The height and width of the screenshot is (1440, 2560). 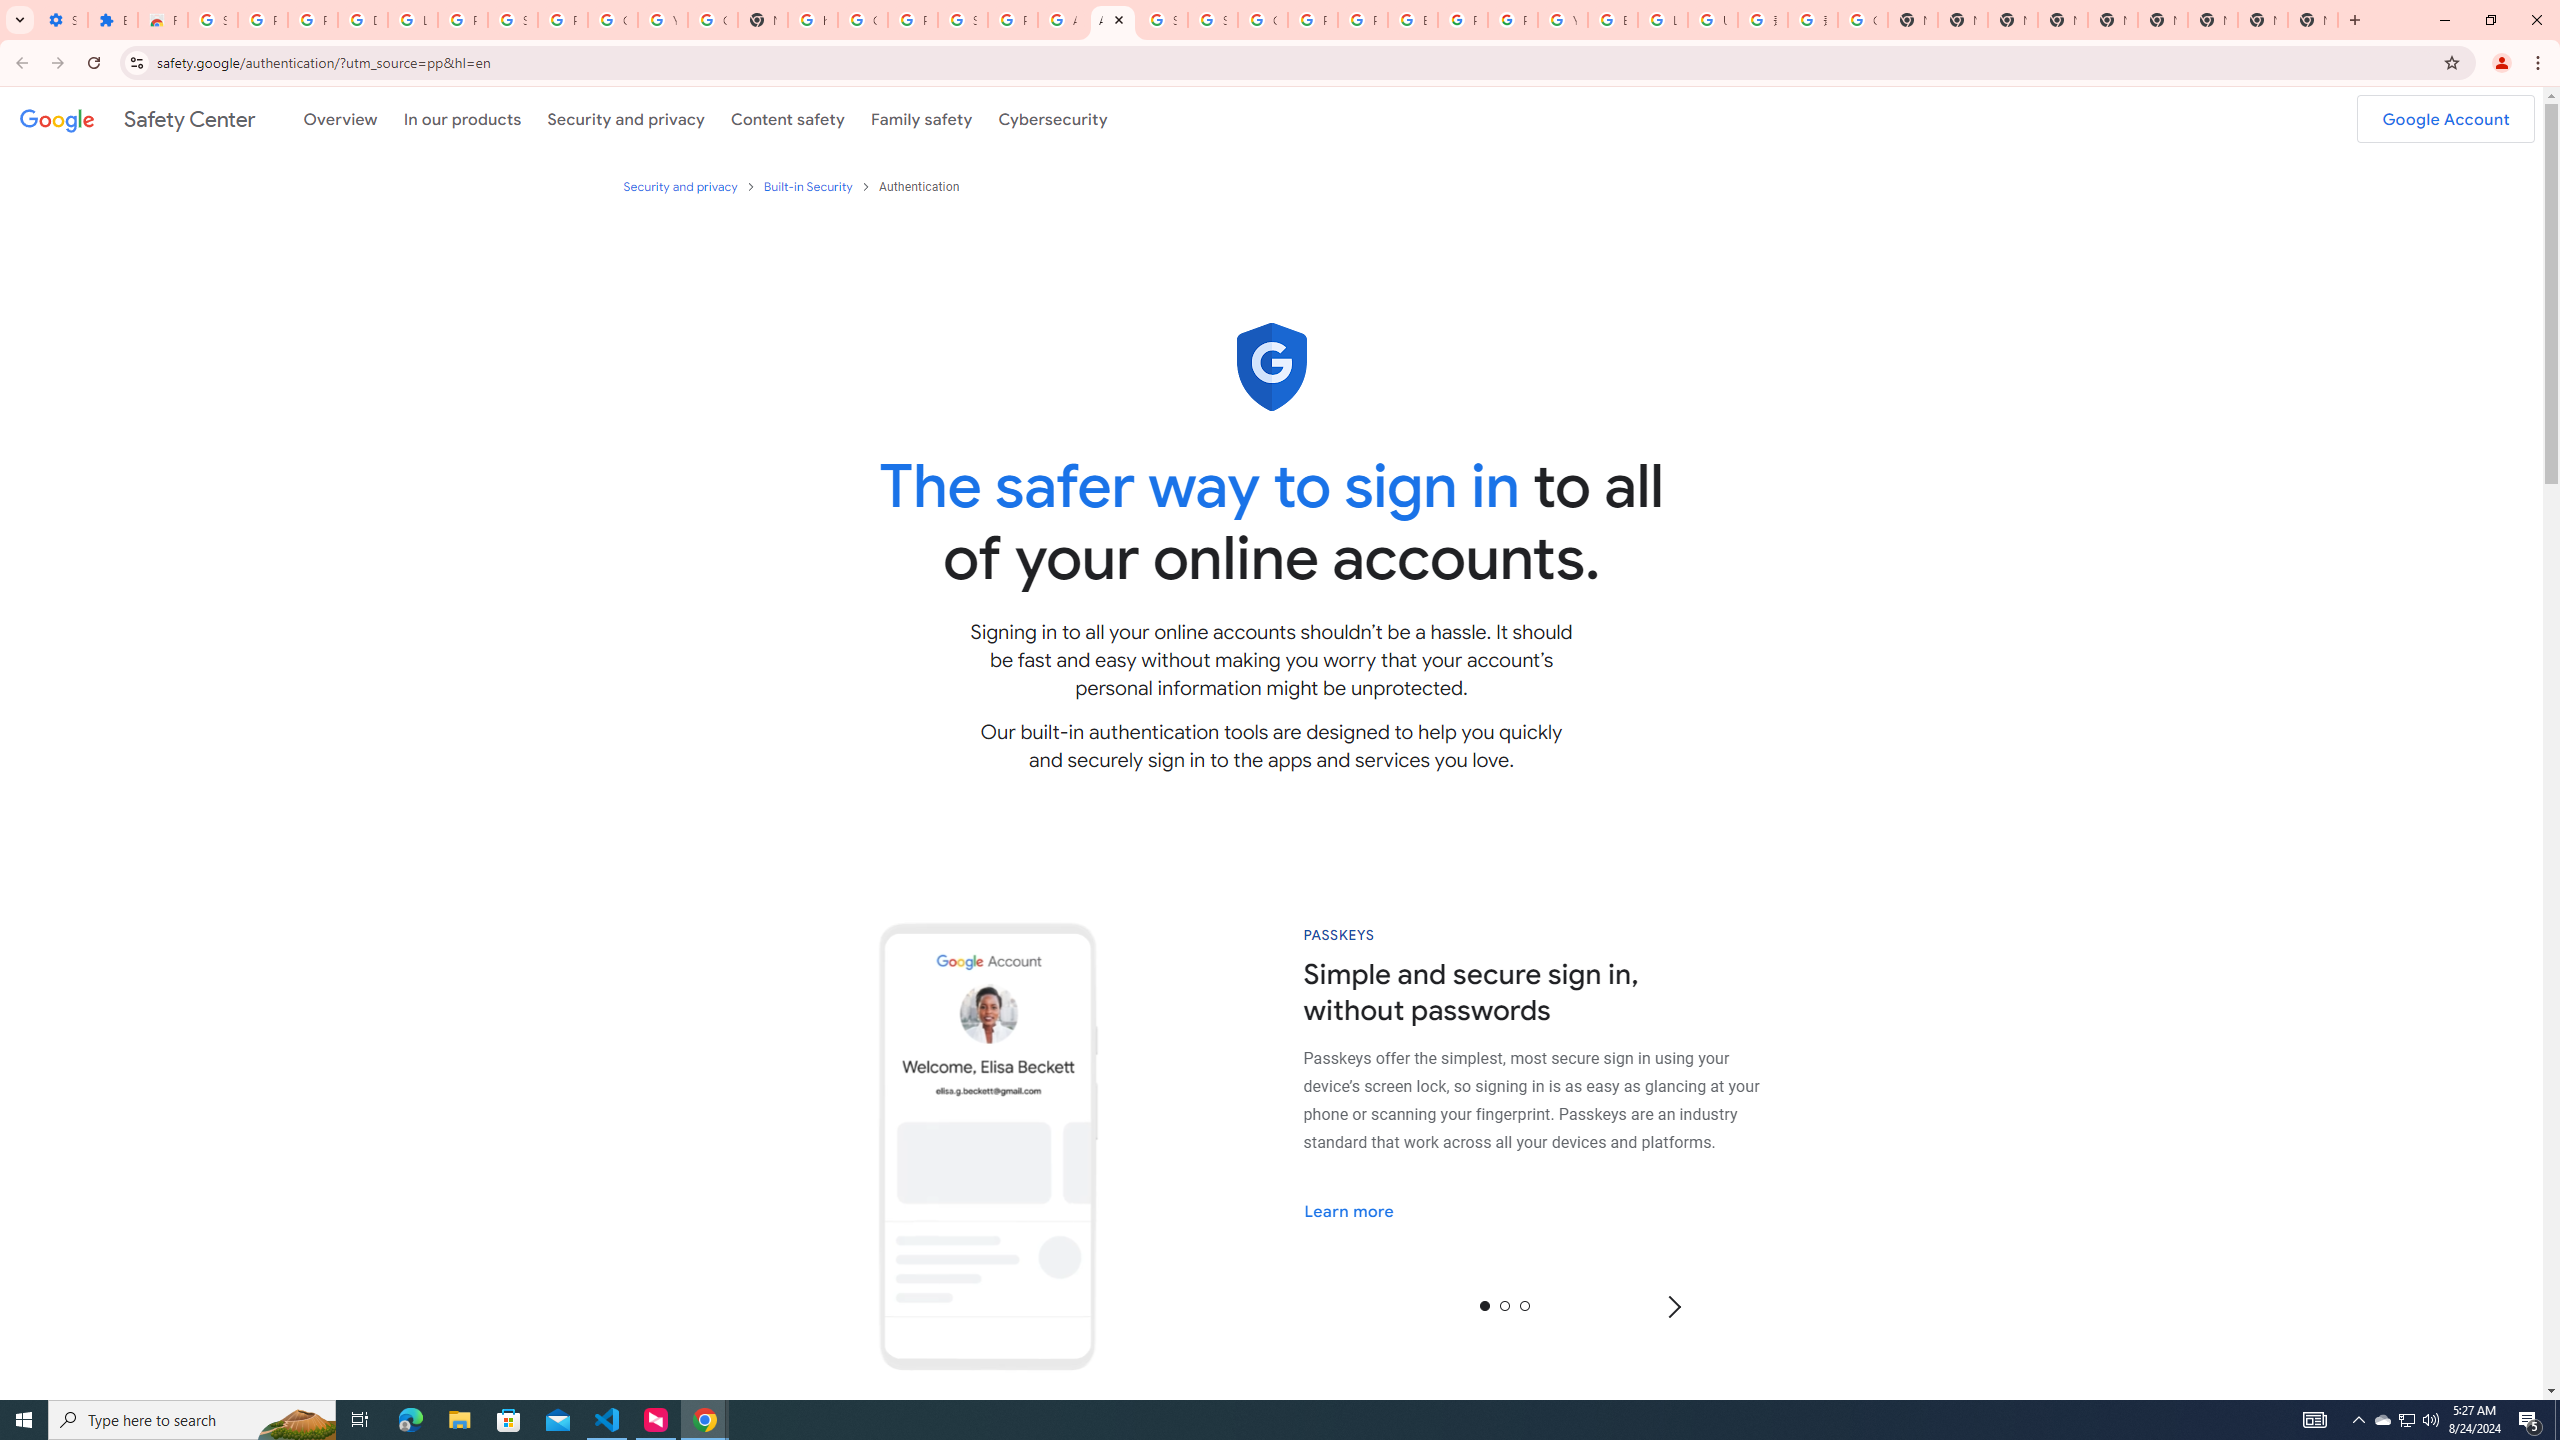 I want to click on AutomationID: passkeys-module-1, so click(x=1555, y=1099).